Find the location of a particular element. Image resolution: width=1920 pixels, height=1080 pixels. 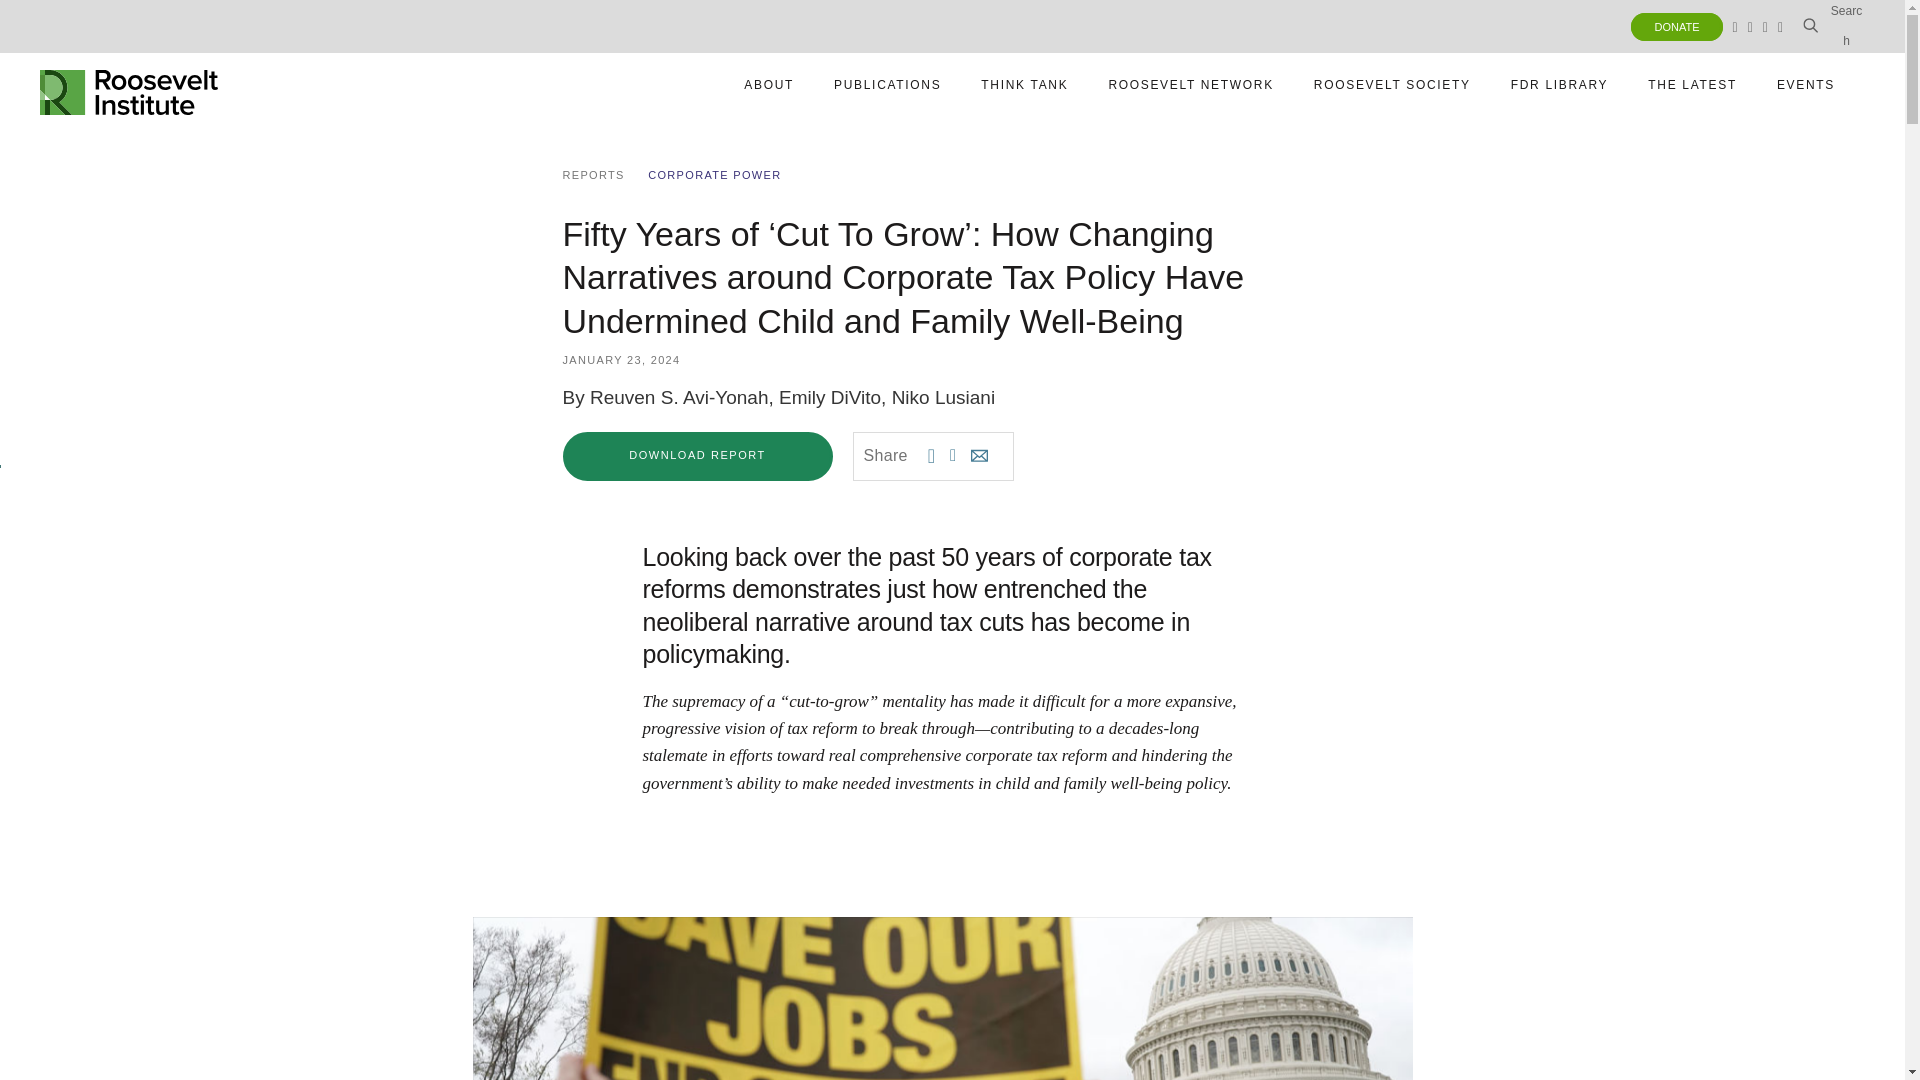

EVENTS is located at coordinates (1024, 84).